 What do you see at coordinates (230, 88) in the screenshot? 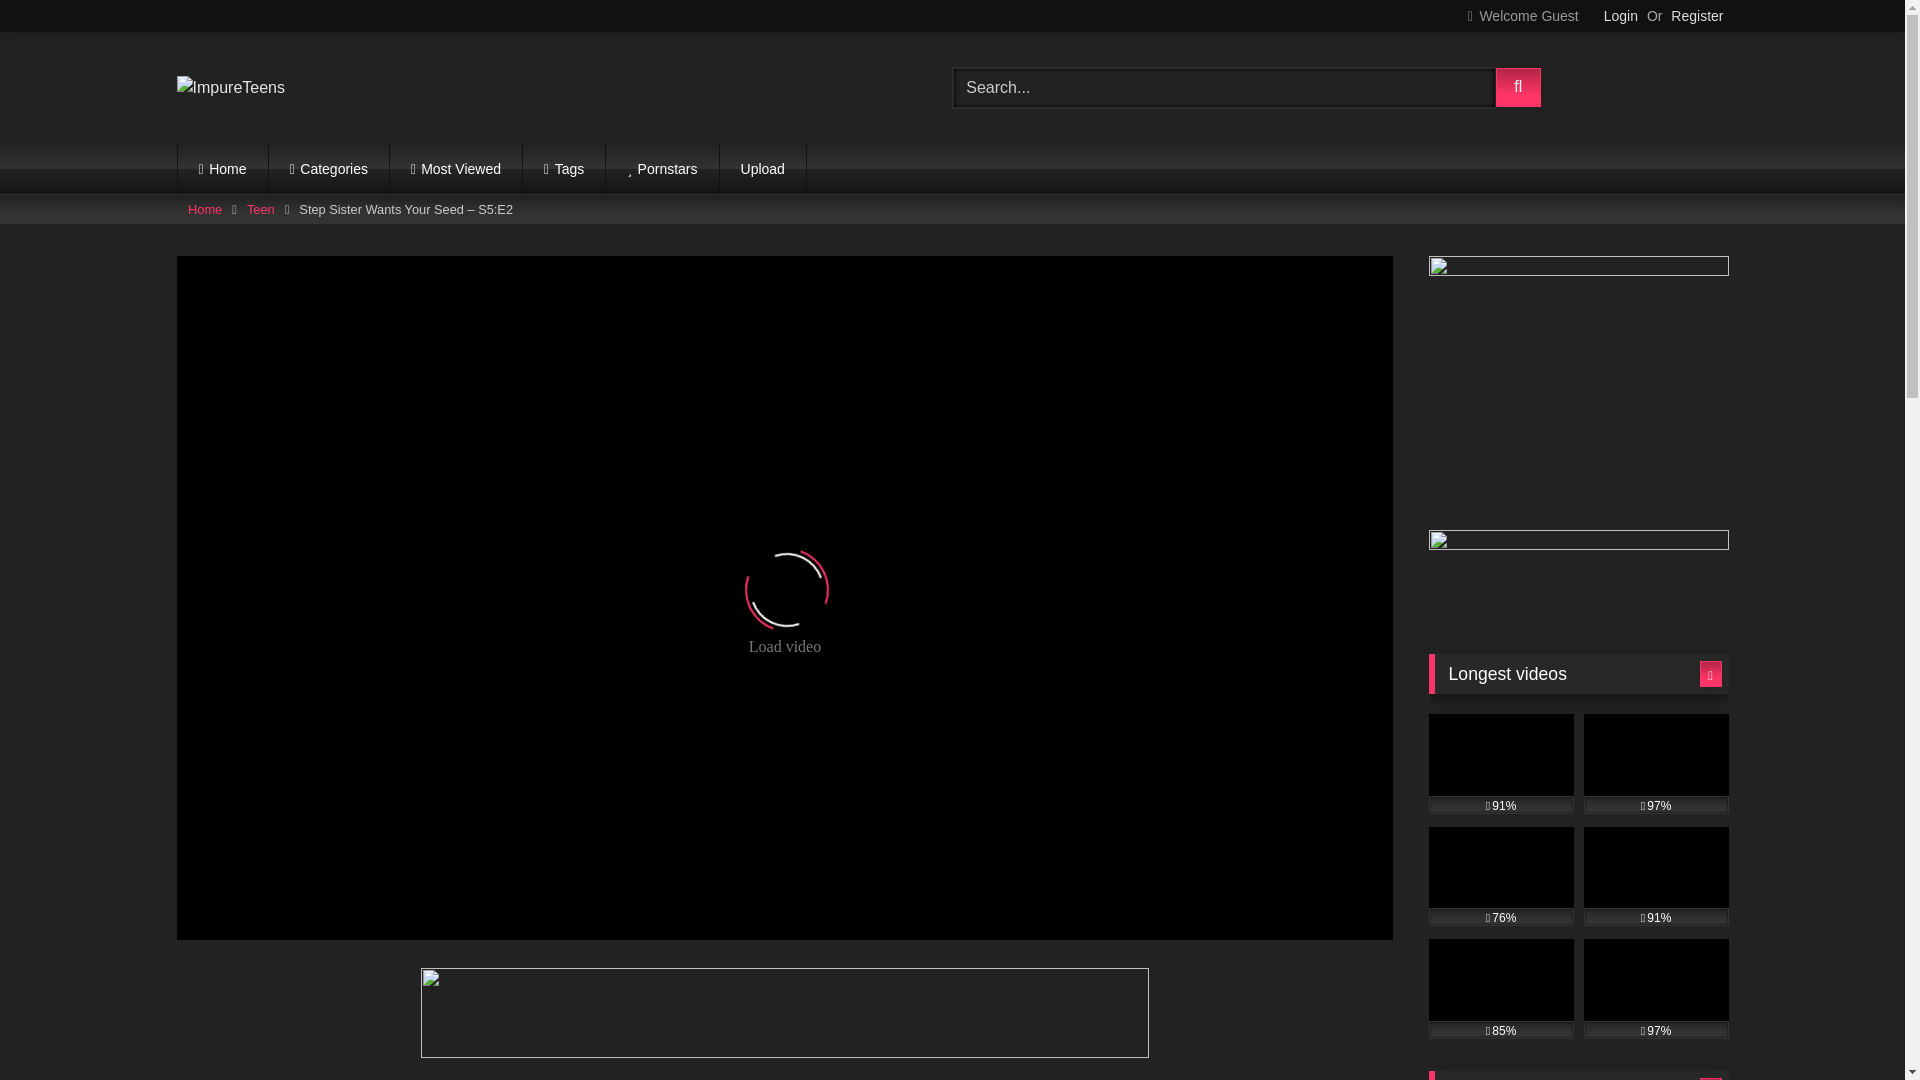
I see `ImpureTeens` at bounding box center [230, 88].